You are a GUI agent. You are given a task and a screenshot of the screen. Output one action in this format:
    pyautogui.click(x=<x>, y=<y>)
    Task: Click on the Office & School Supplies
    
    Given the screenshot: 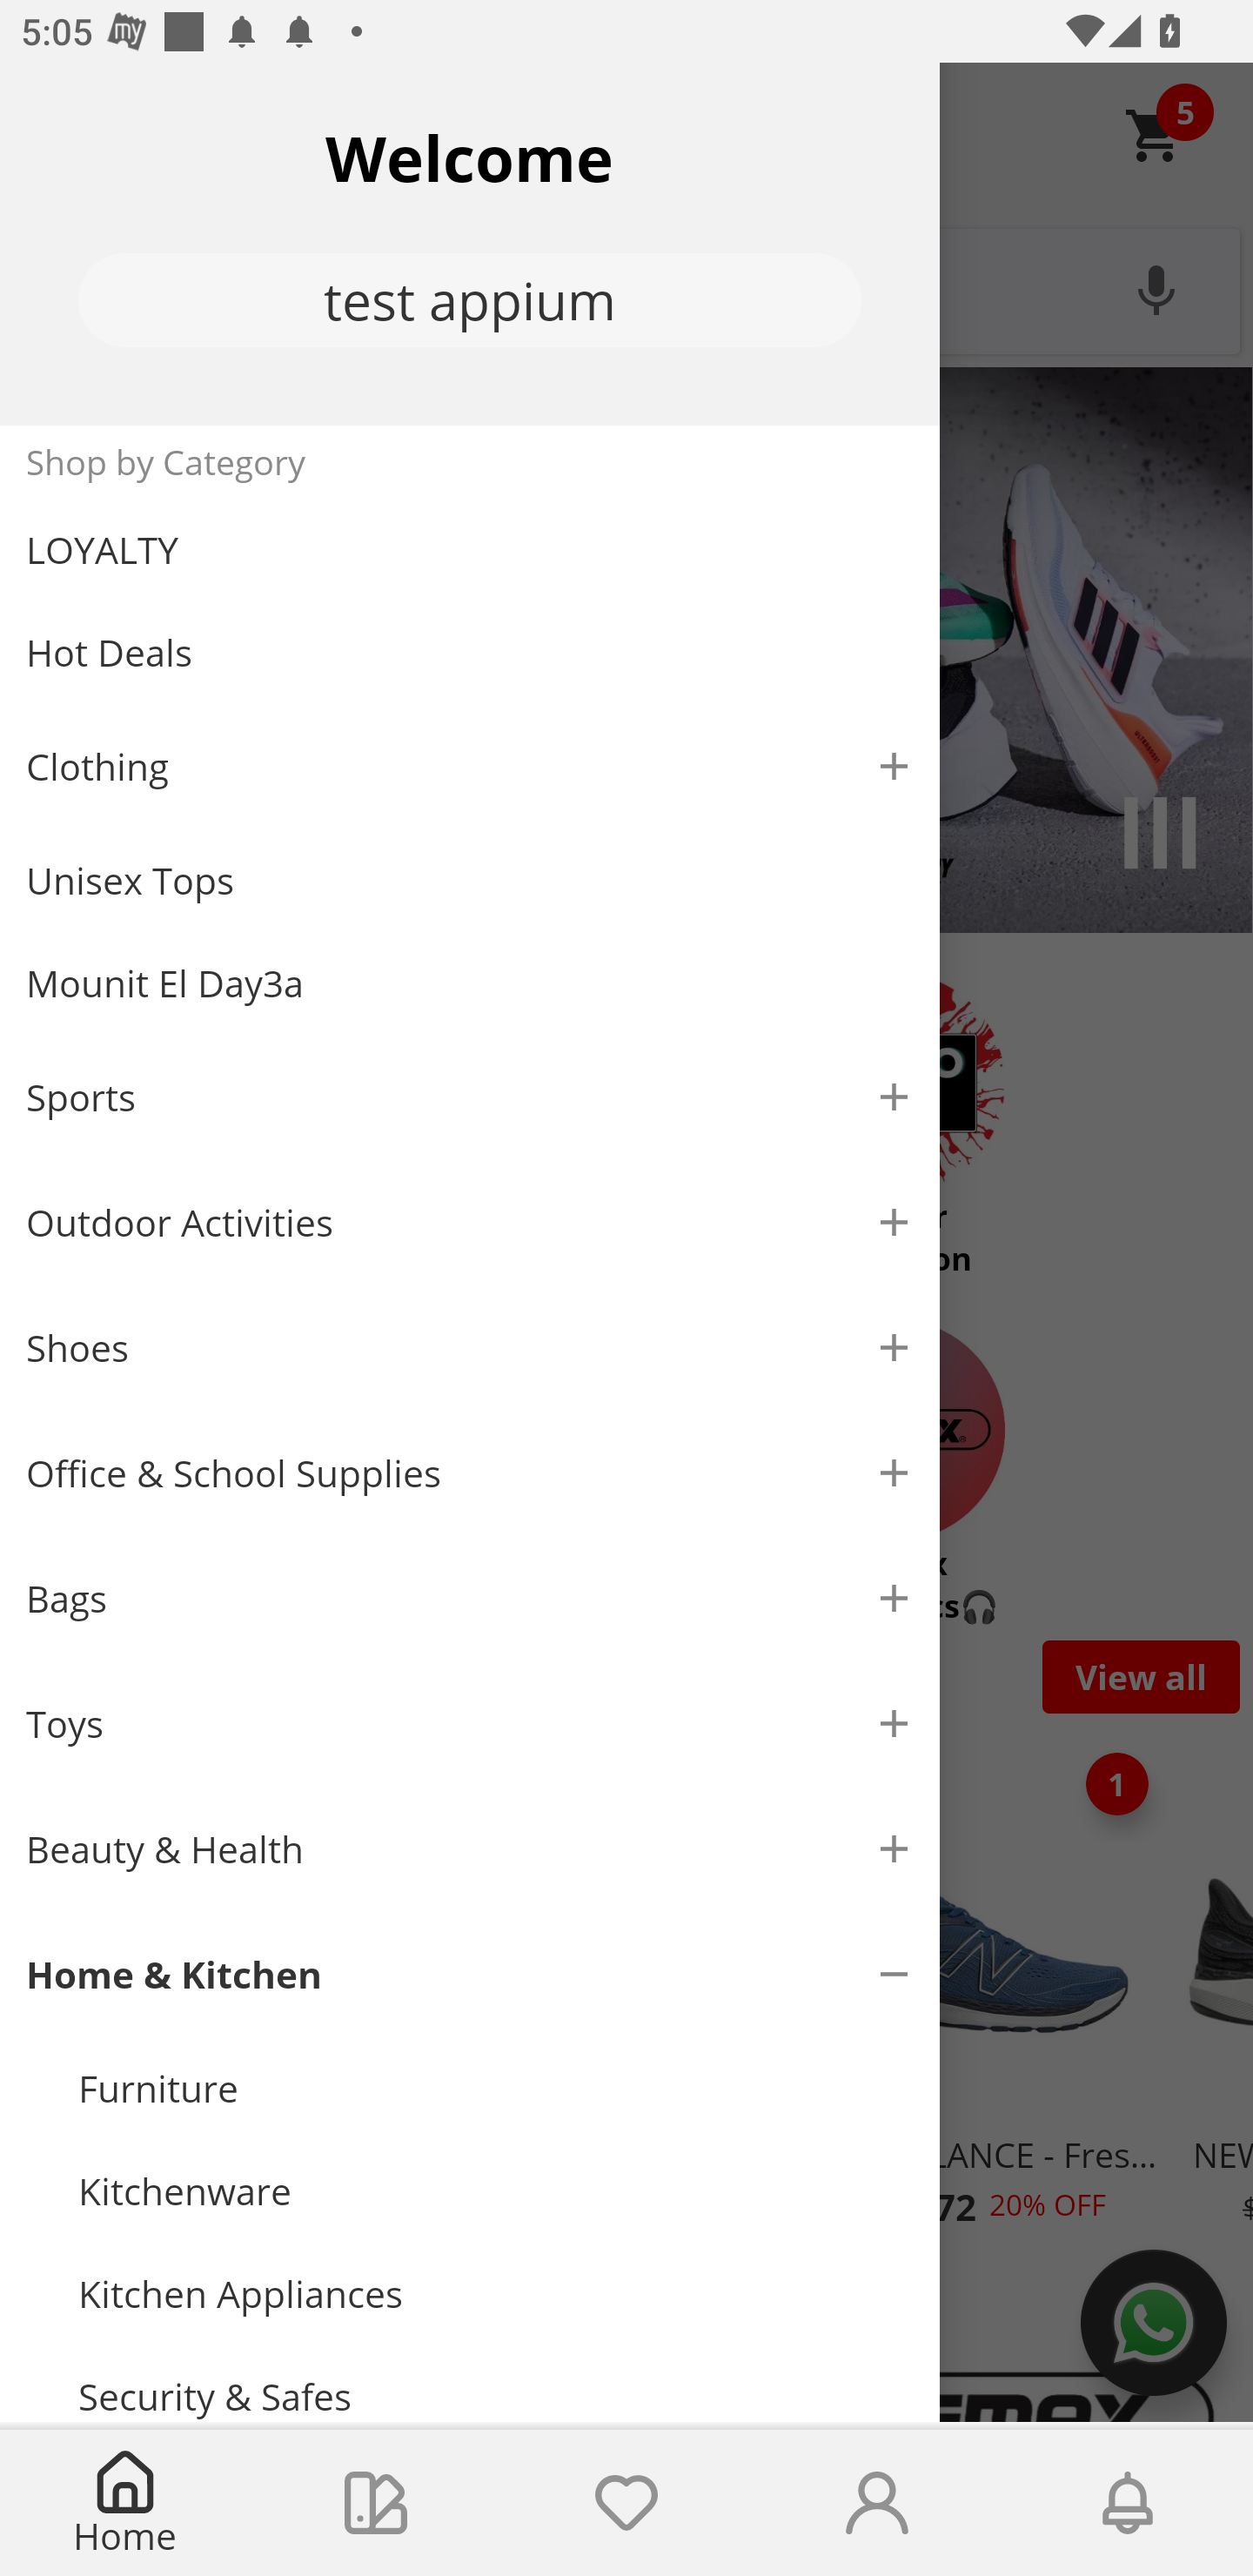 What is the action you would take?
    pyautogui.click(x=470, y=1473)
    